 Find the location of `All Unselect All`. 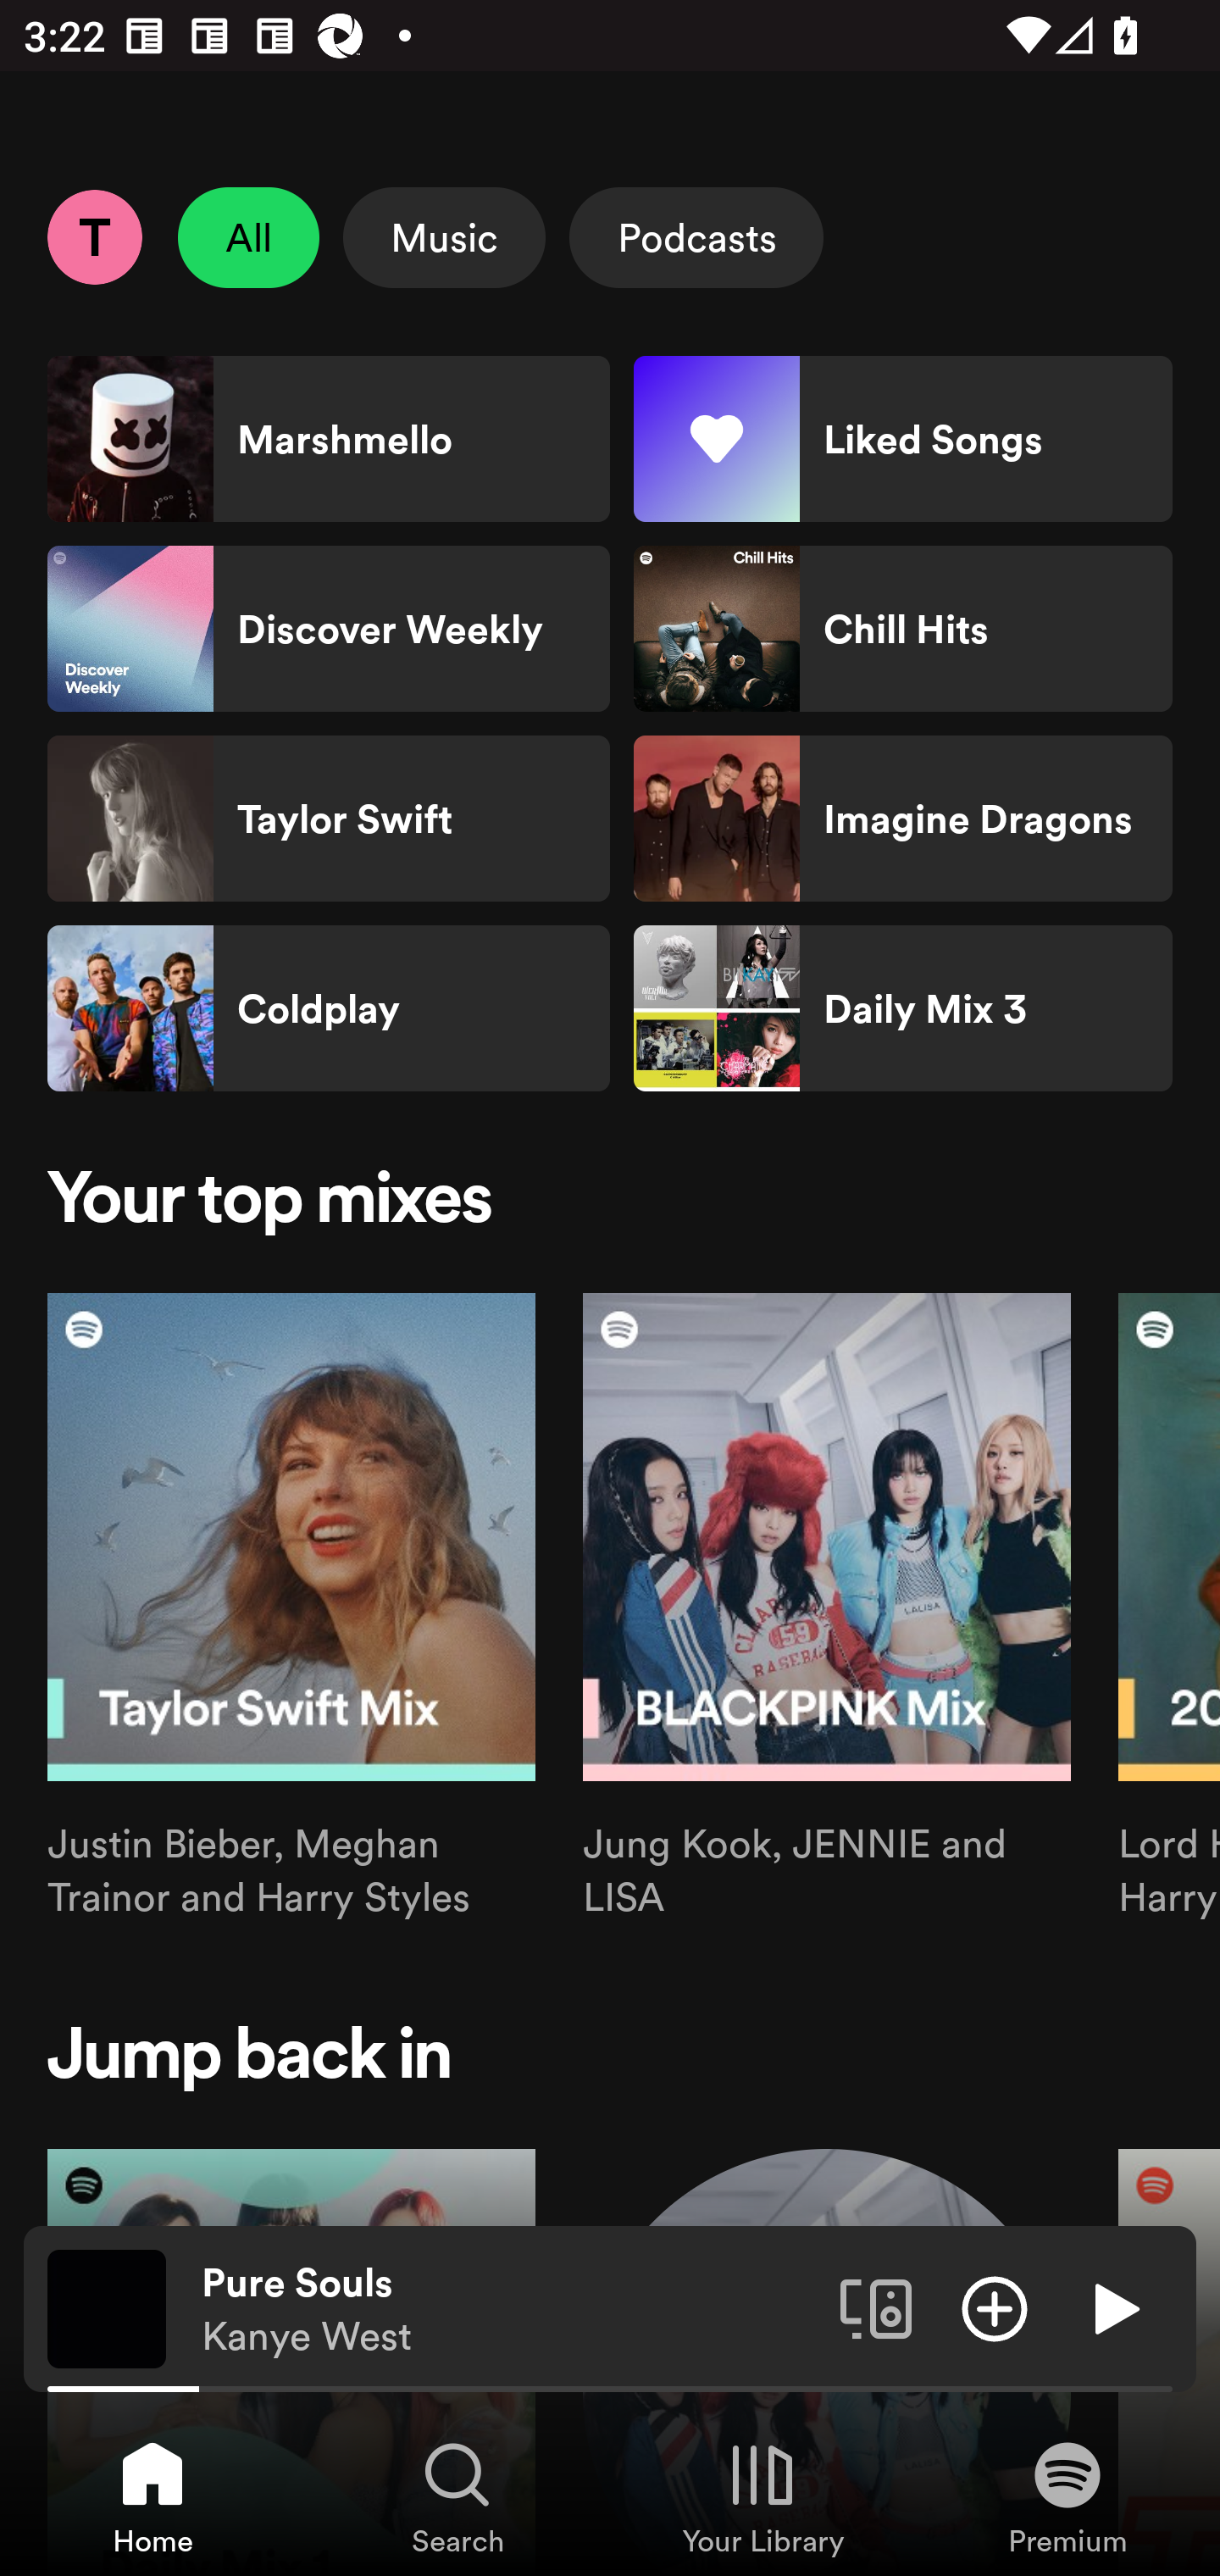

All Unselect All is located at coordinates (249, 237).